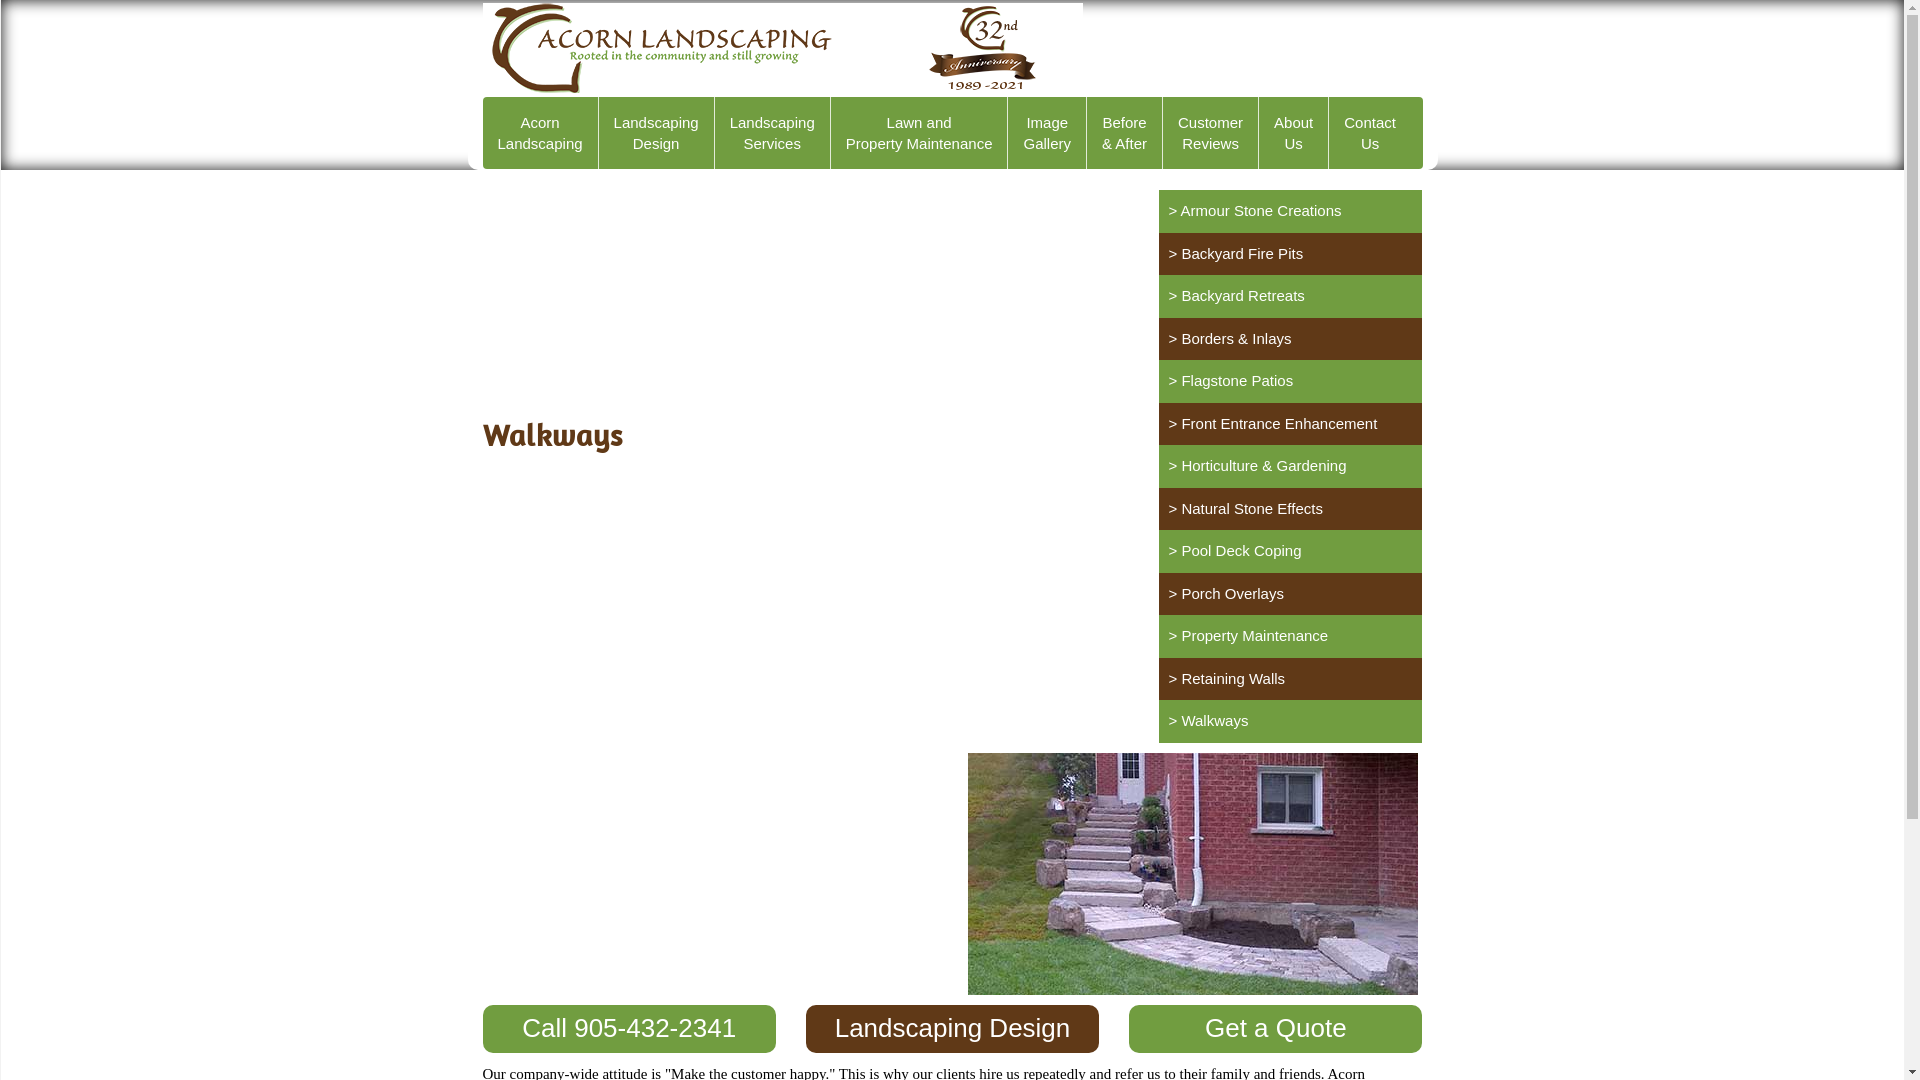 The width and height of the screenshot is (1920, 1080). What do you see at coordinates (1290, 466) in the screenshot?
I see `> Horticulture & Gardening` at bounding box center [1290, 466].